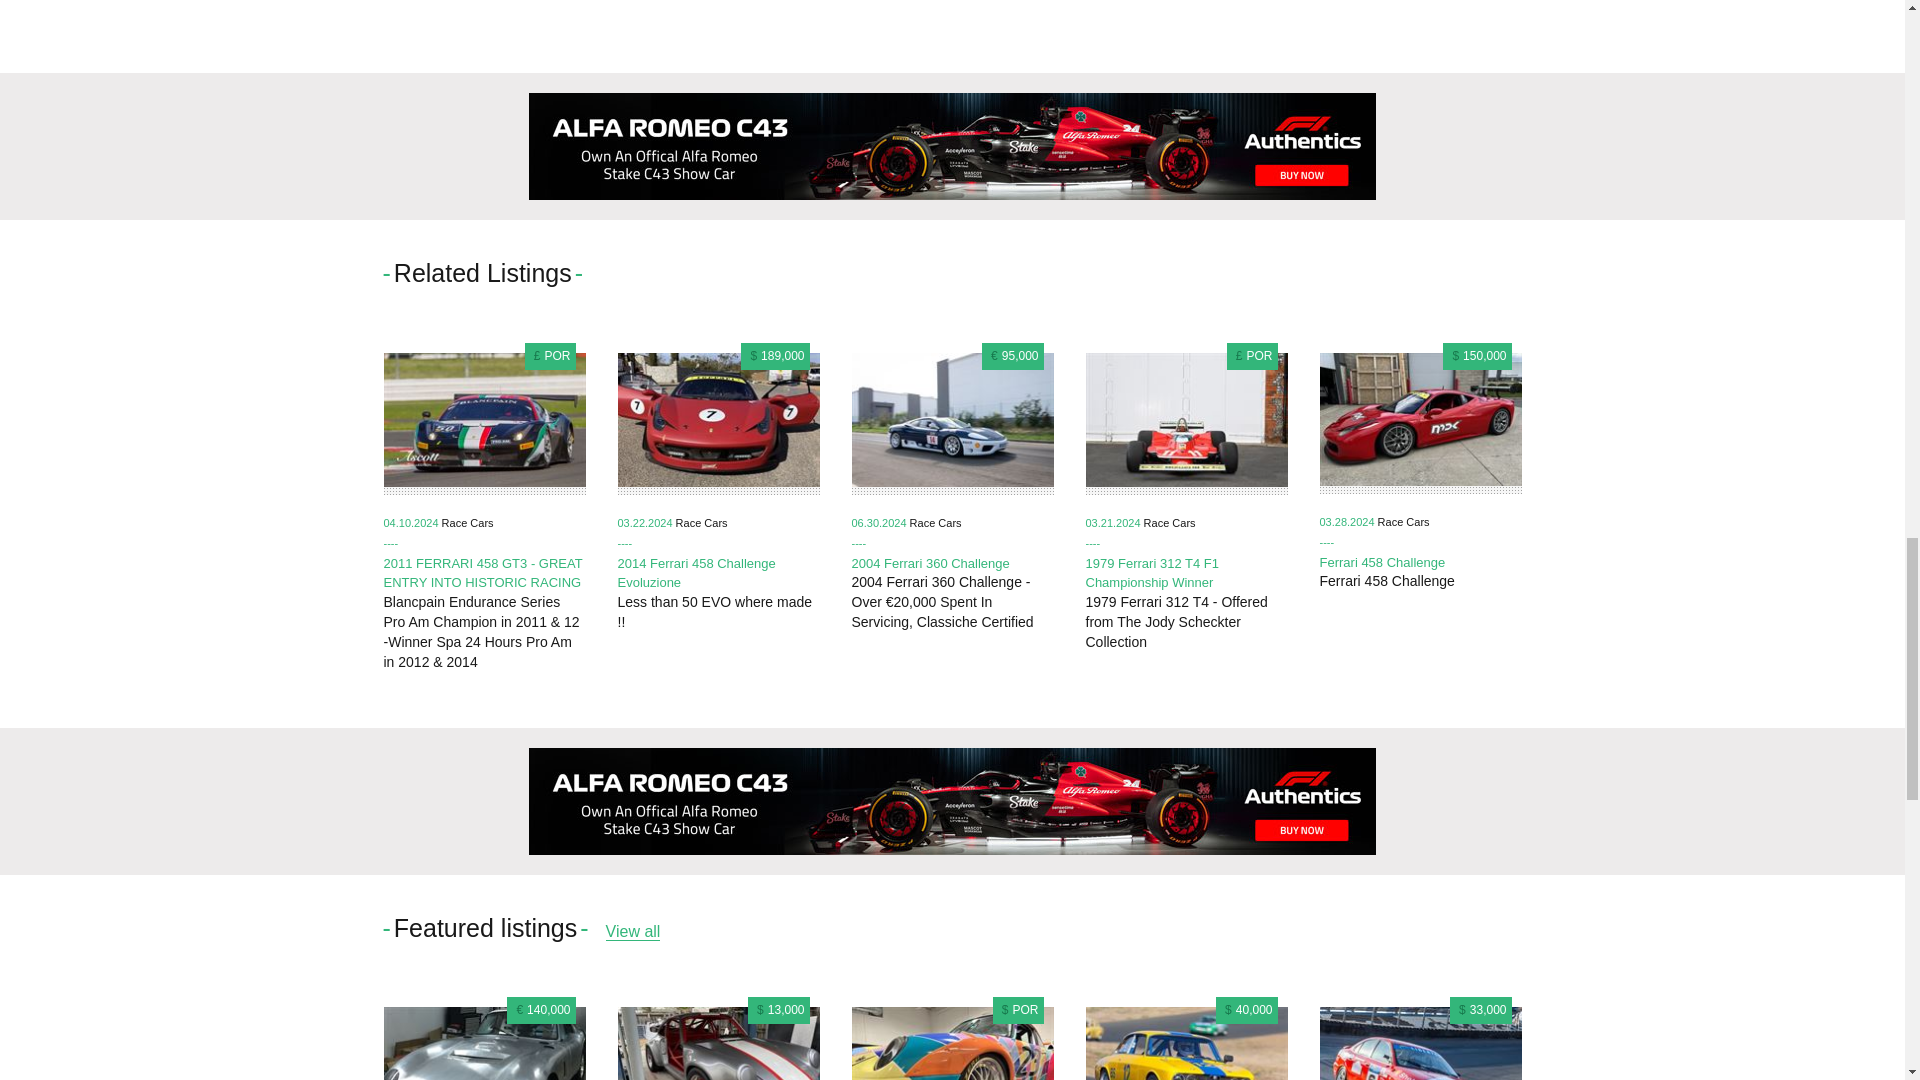 Image resolution: width=1920 pixels, height=1080 pixels. What do you see at coordinates (952, 146) in the screenshot?
I see `Alfa Romeo C43 F1 Show Car` at bounding box center [952, 146].